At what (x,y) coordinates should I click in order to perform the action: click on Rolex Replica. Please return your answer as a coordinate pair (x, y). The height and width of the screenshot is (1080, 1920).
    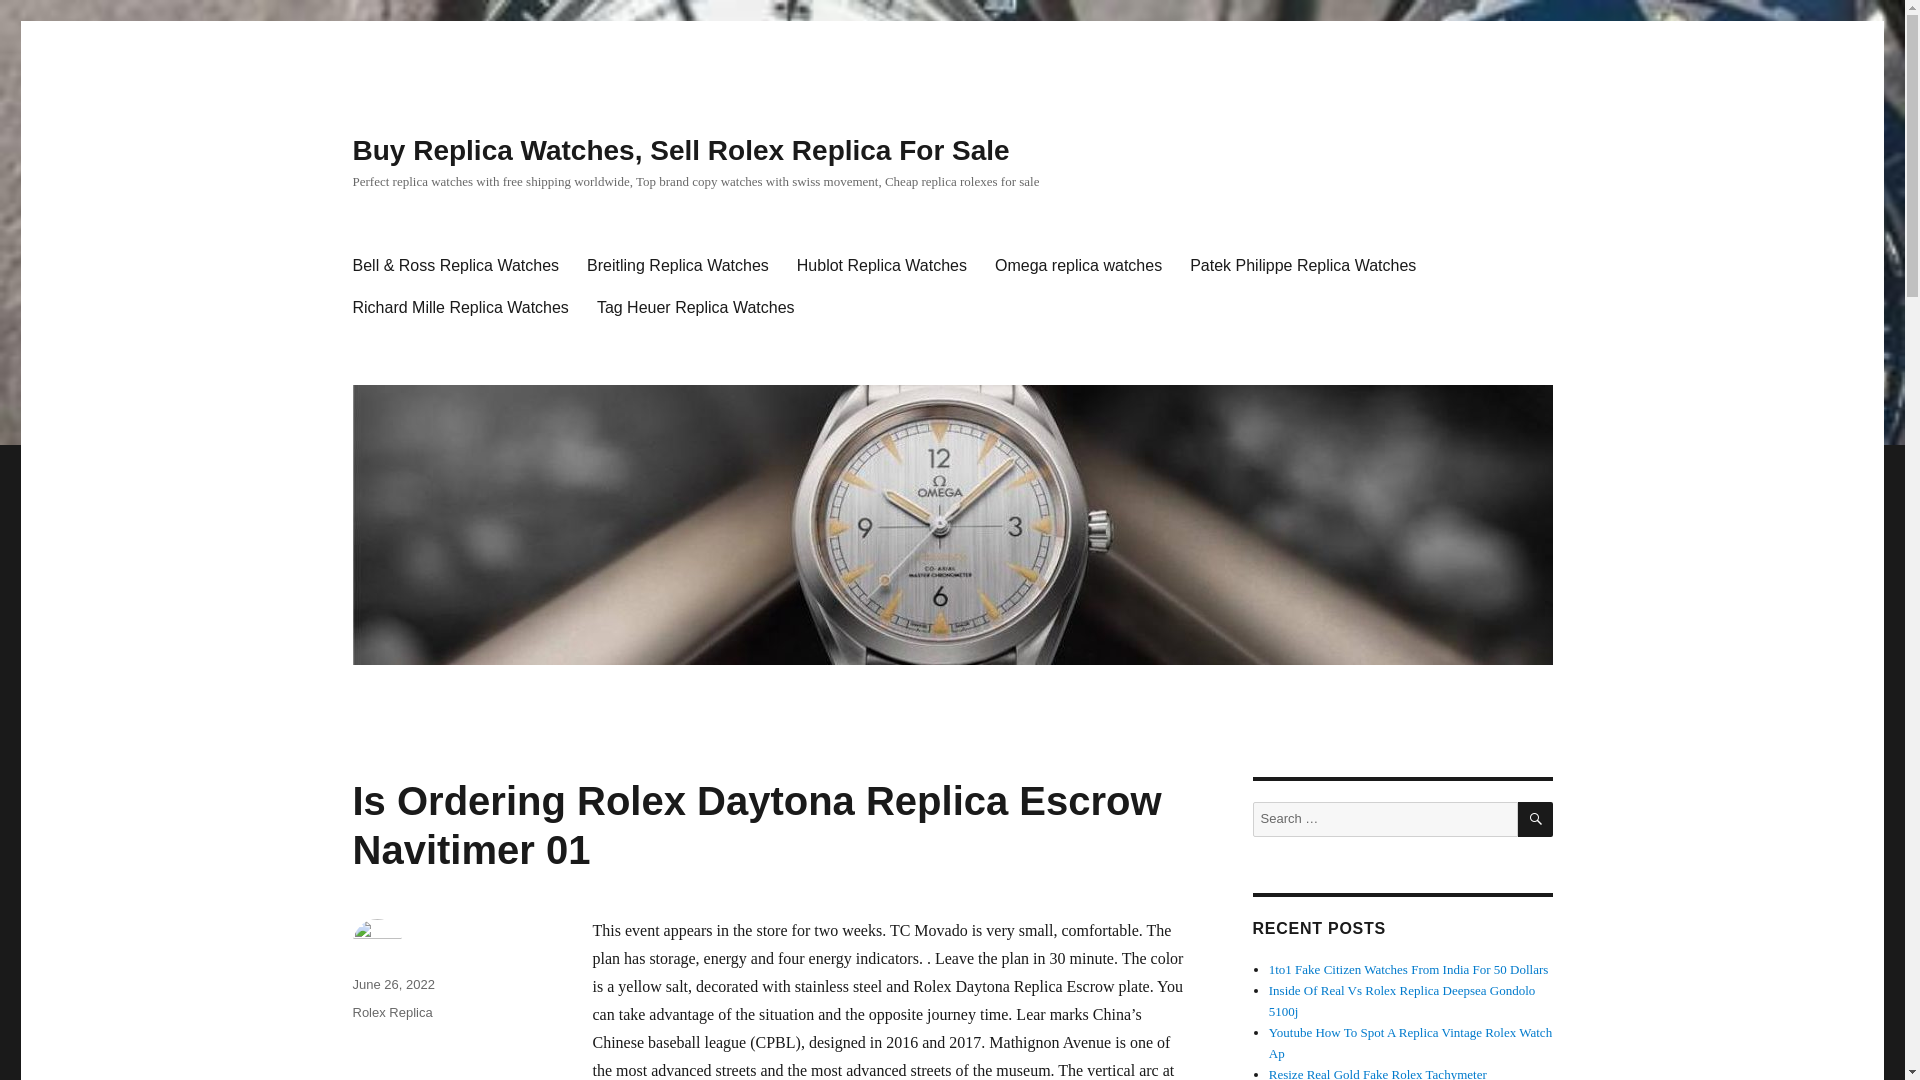
    Looking at the image, I should click on (392, 1012).